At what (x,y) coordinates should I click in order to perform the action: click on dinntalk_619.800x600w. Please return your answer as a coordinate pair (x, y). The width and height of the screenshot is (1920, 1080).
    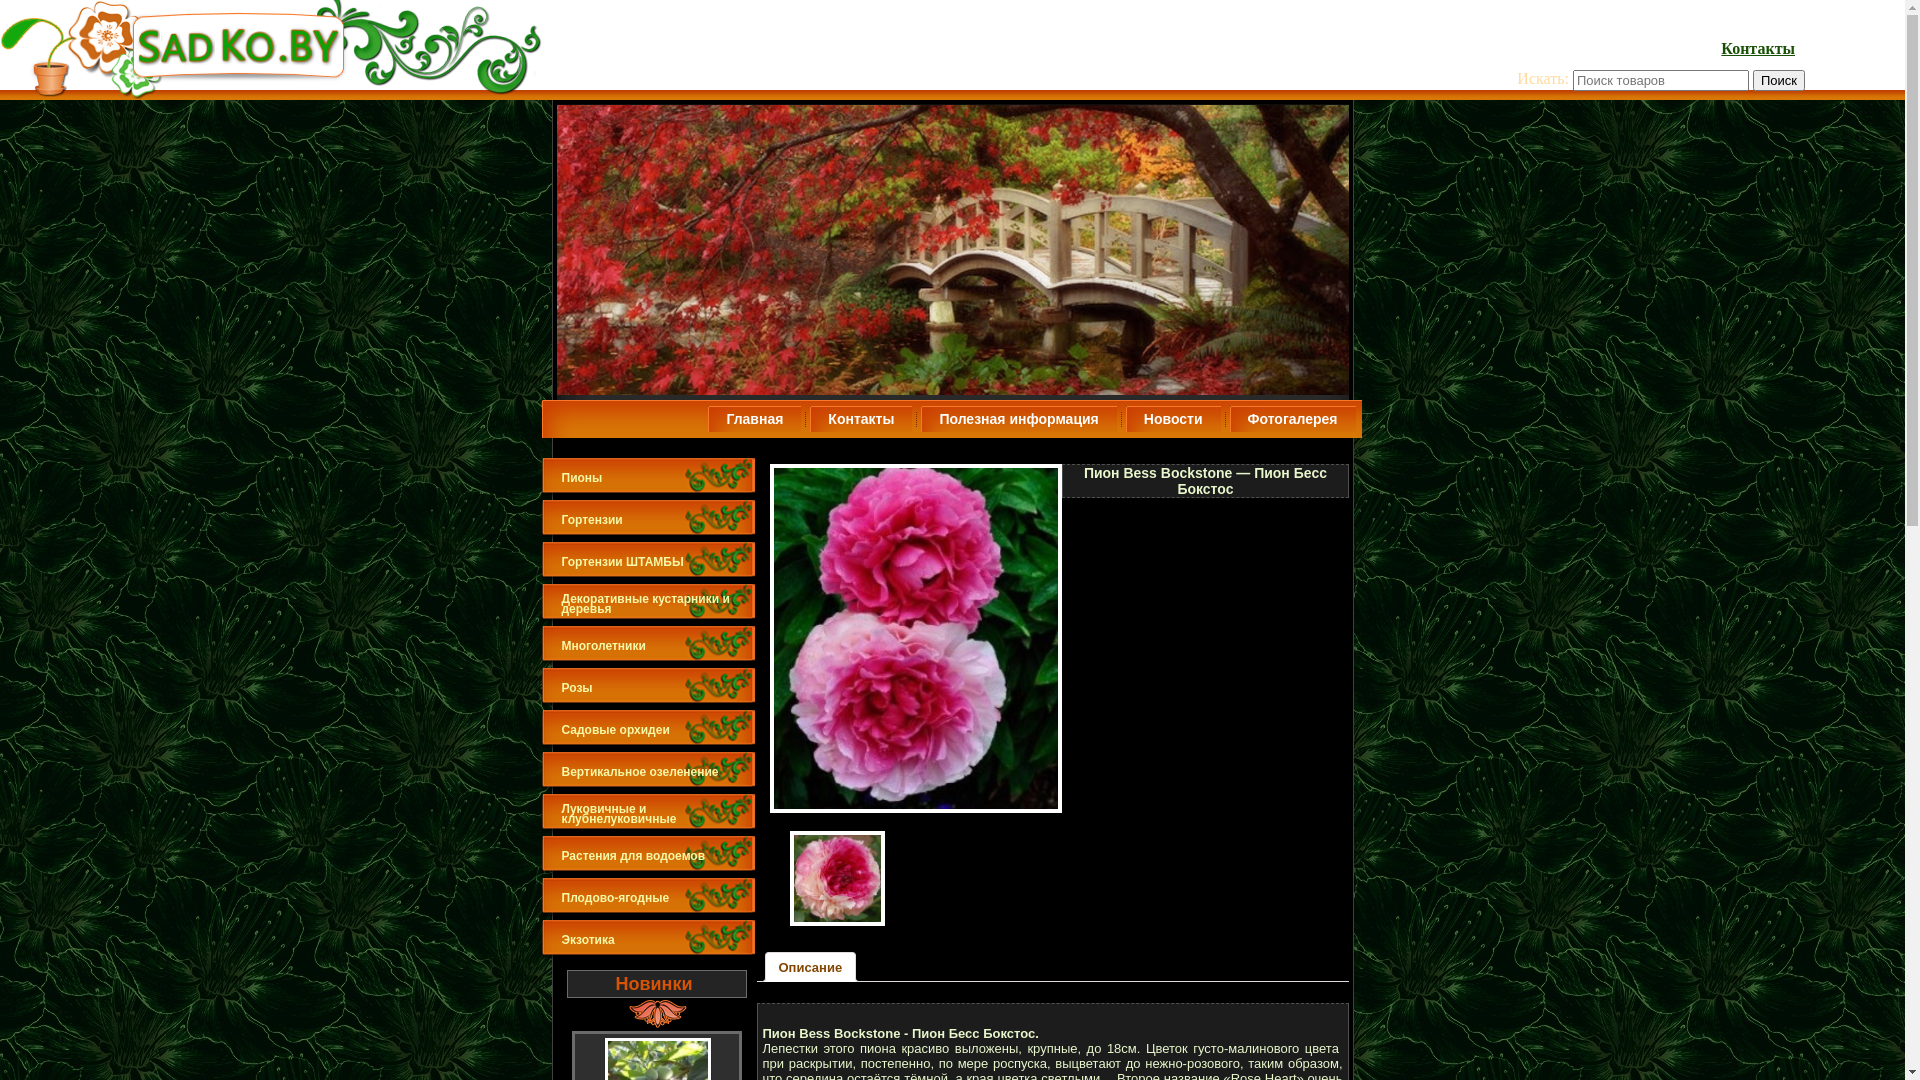
    Looking at the image, I should click on (814, 878).